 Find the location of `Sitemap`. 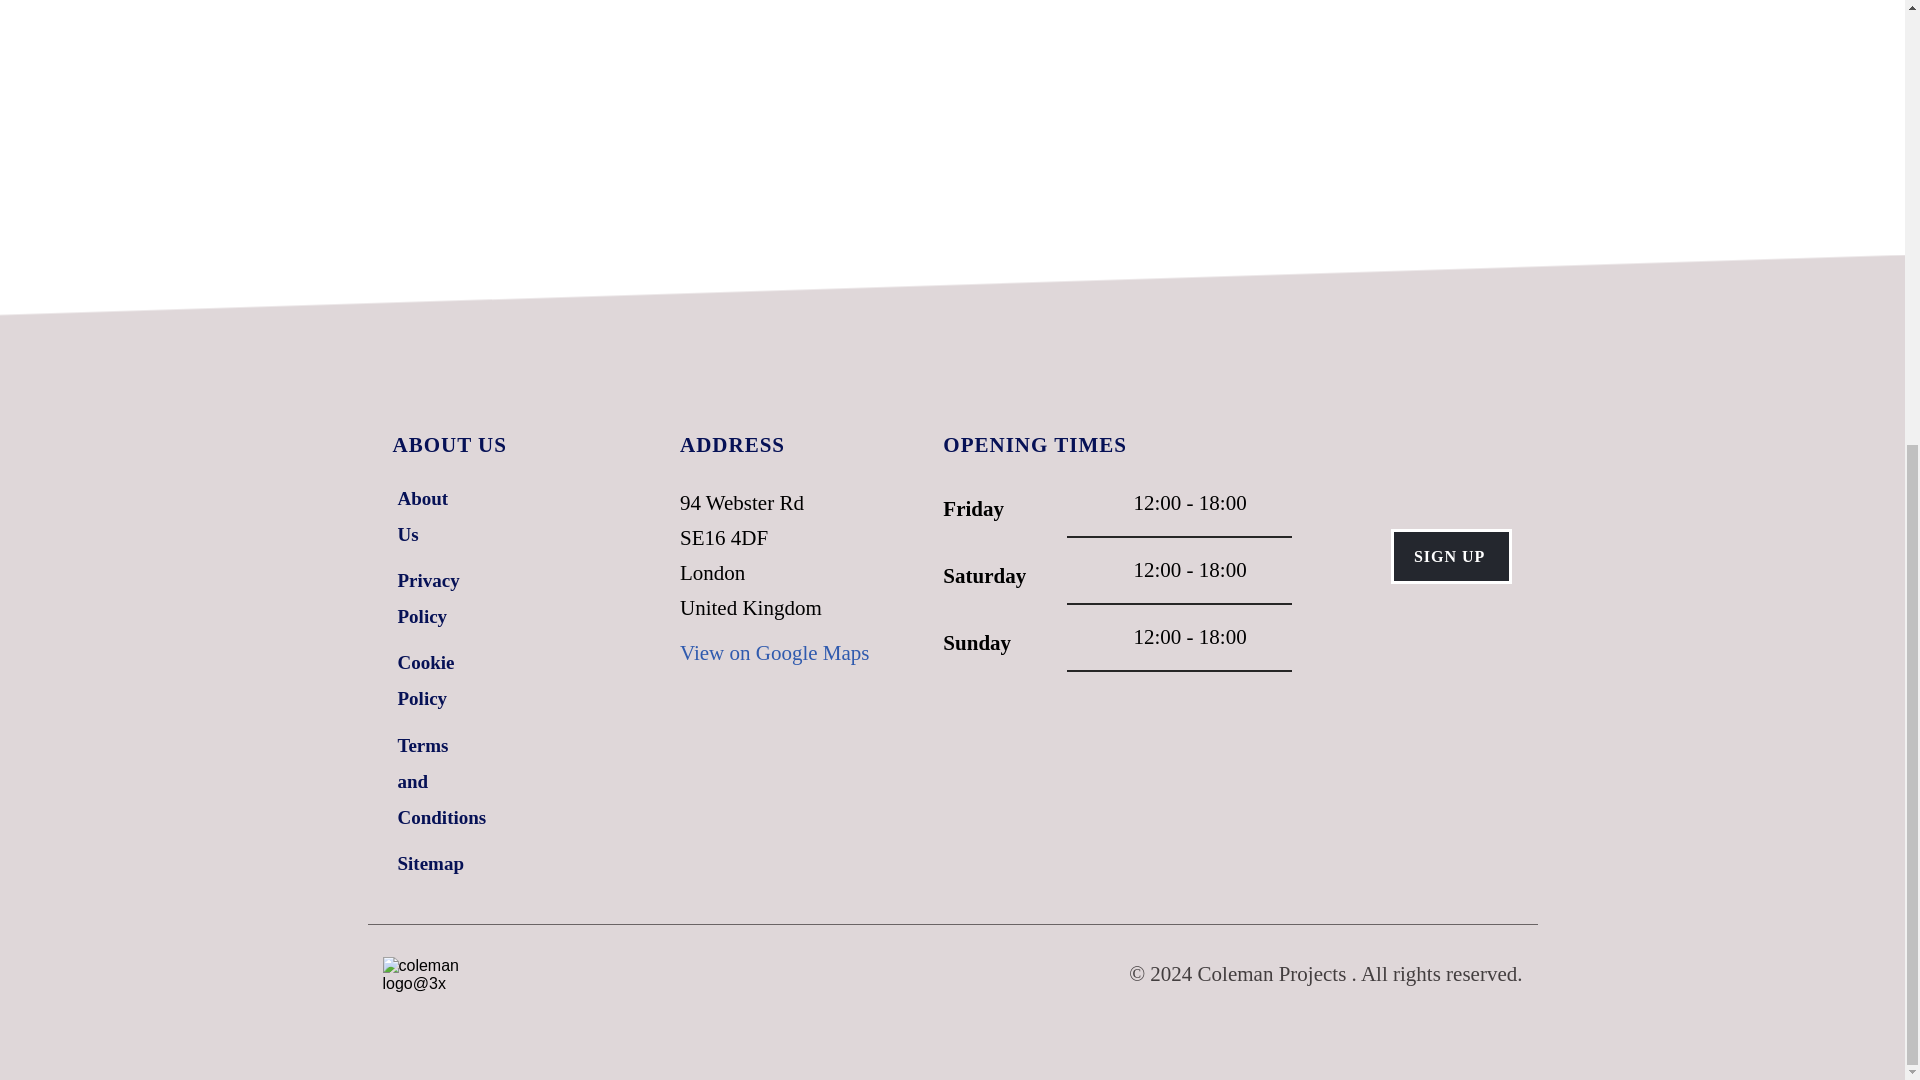

Sitemap is located at coordinates (434, 864).